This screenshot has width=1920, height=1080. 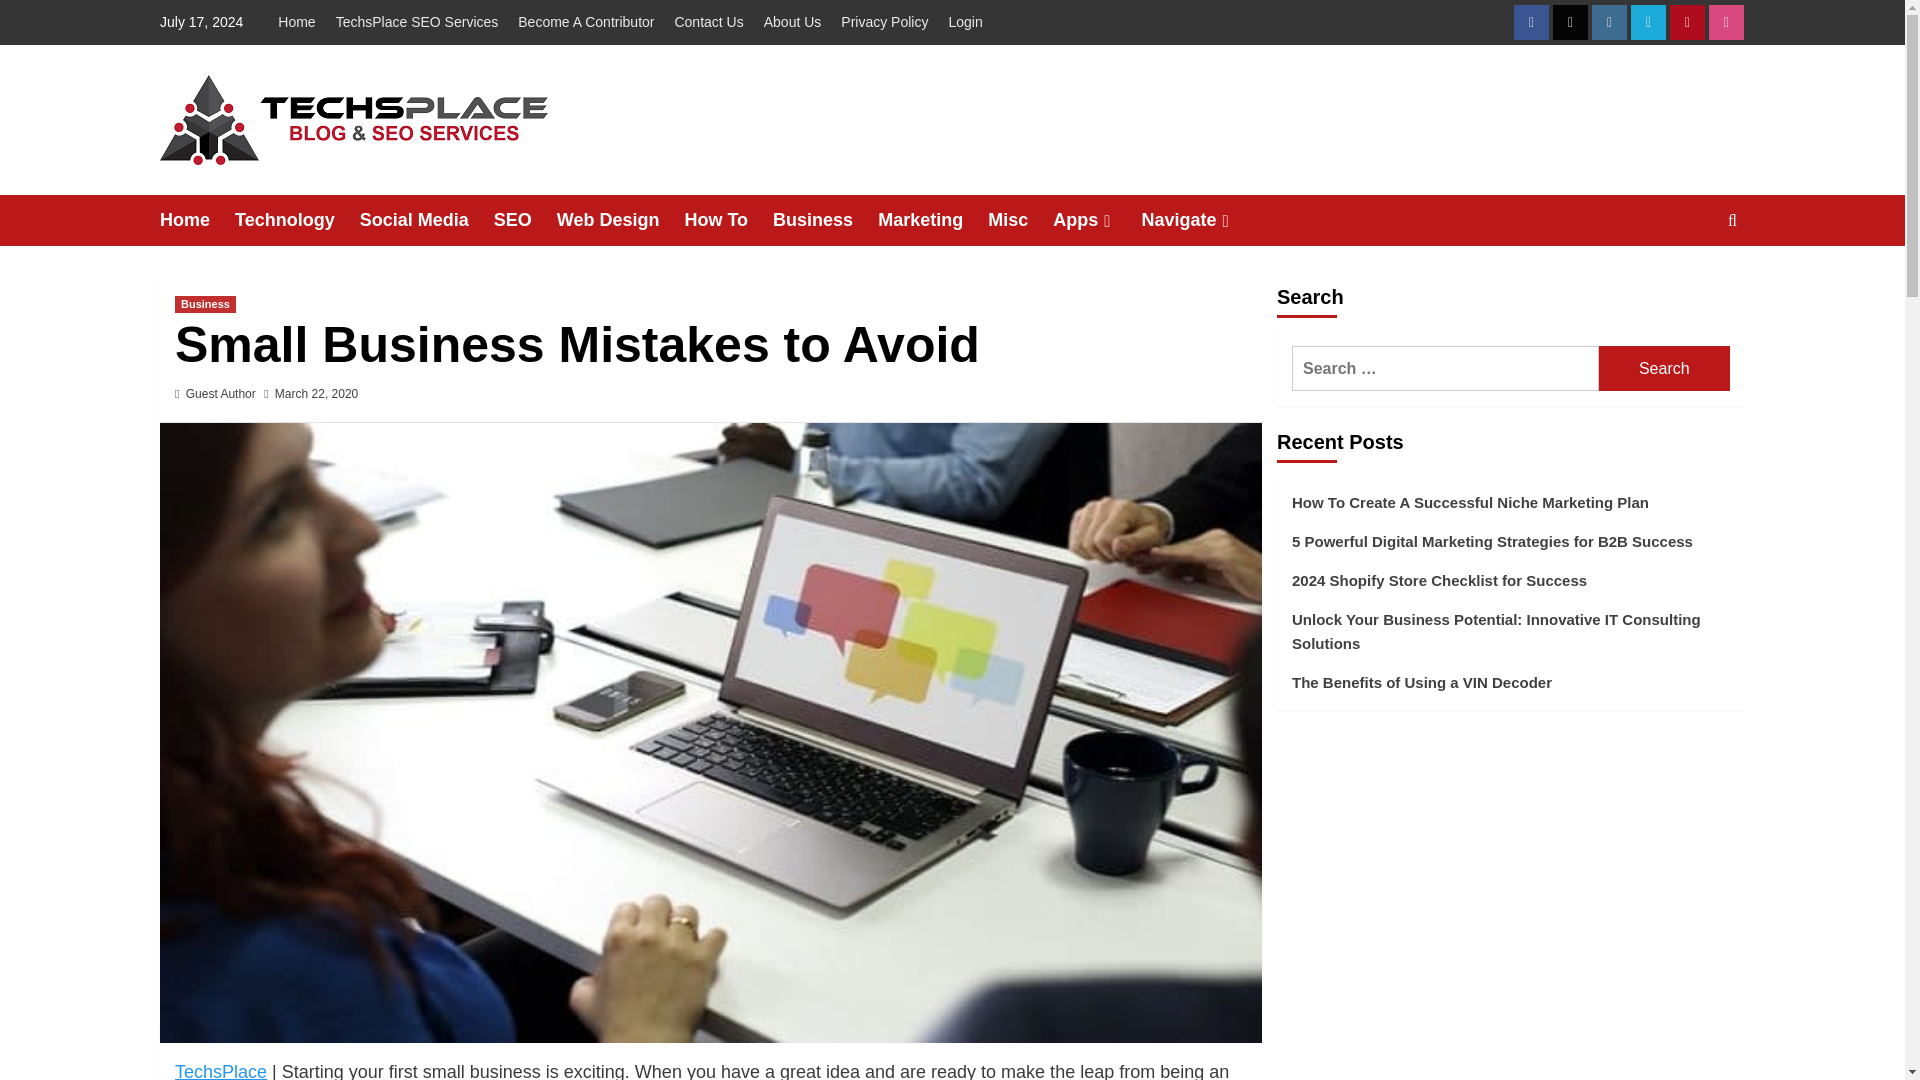 What do you see at coordinates (1532, 22) in the screenshot?
I see `Facebook` at bounding box center [1532, 22].